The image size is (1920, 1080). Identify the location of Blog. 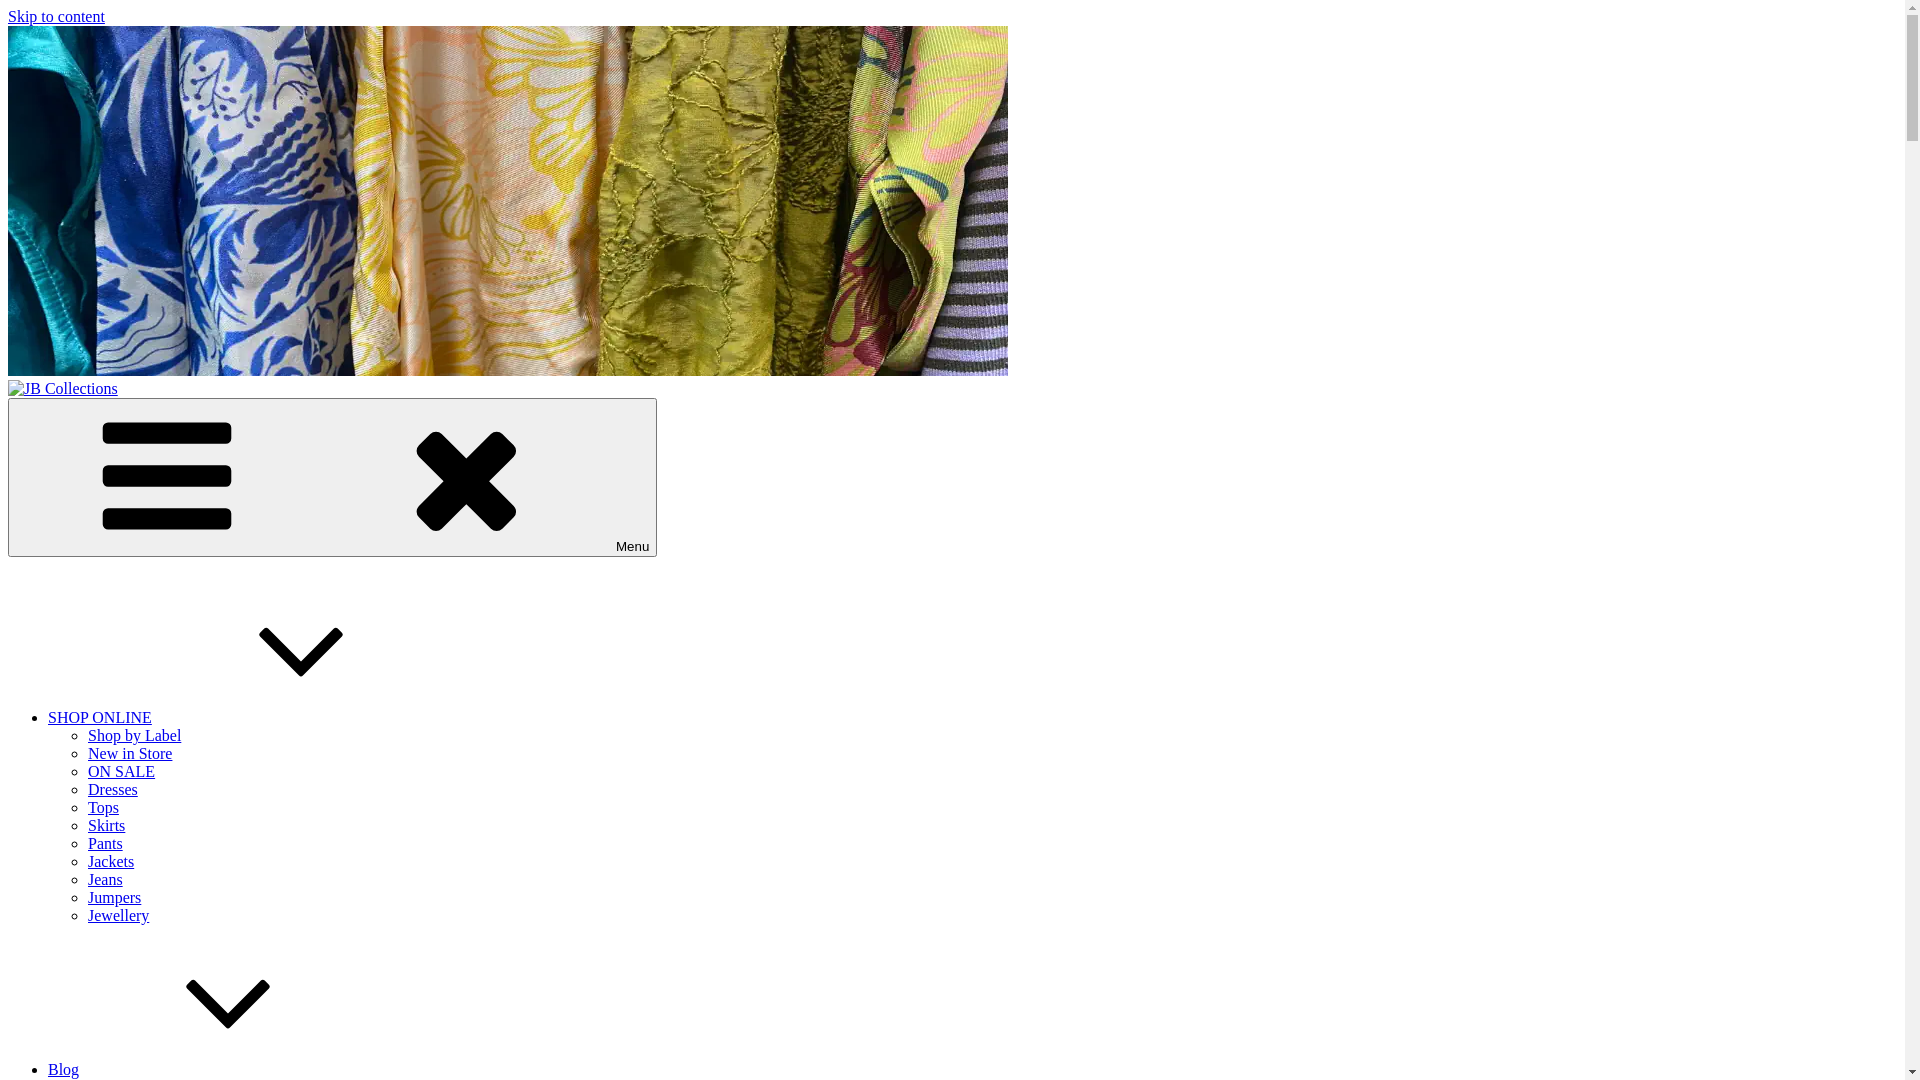
(214, 1070).